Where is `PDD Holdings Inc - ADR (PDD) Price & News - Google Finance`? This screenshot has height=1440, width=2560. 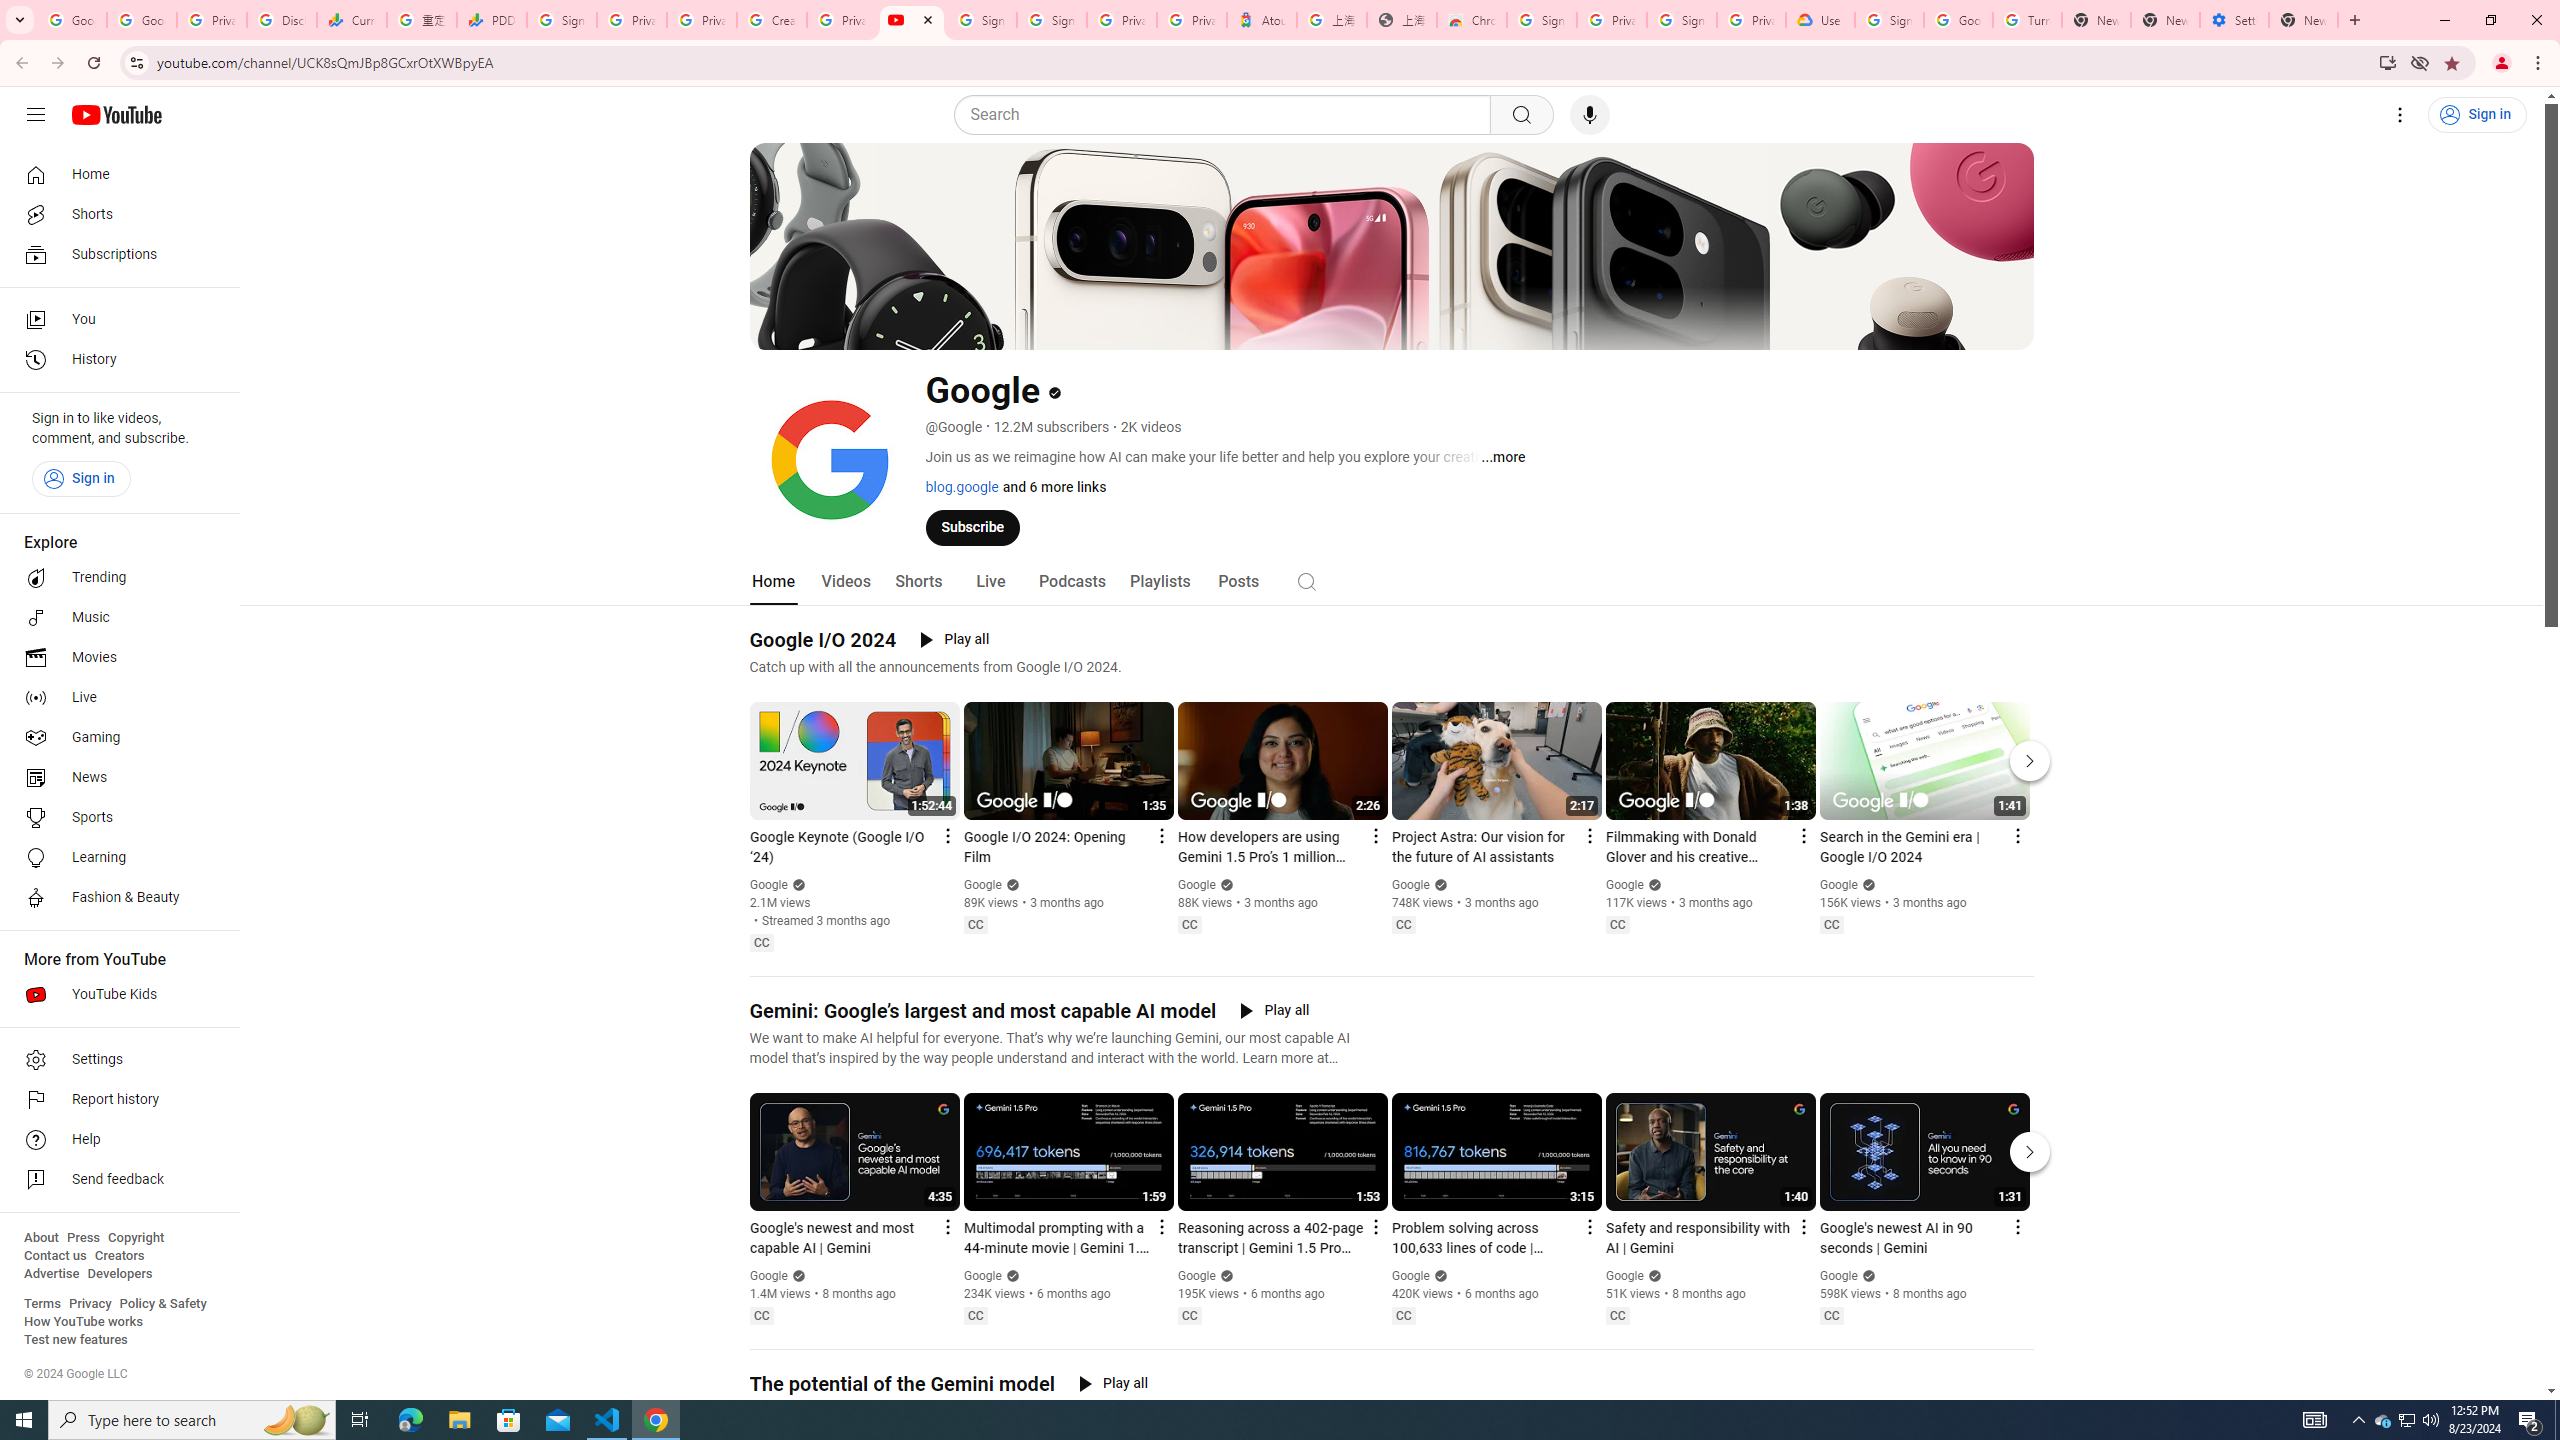 PDD Holdings Inc - ADR (PDD) Price & News - Google Finance is located at coordinates (492, 20).